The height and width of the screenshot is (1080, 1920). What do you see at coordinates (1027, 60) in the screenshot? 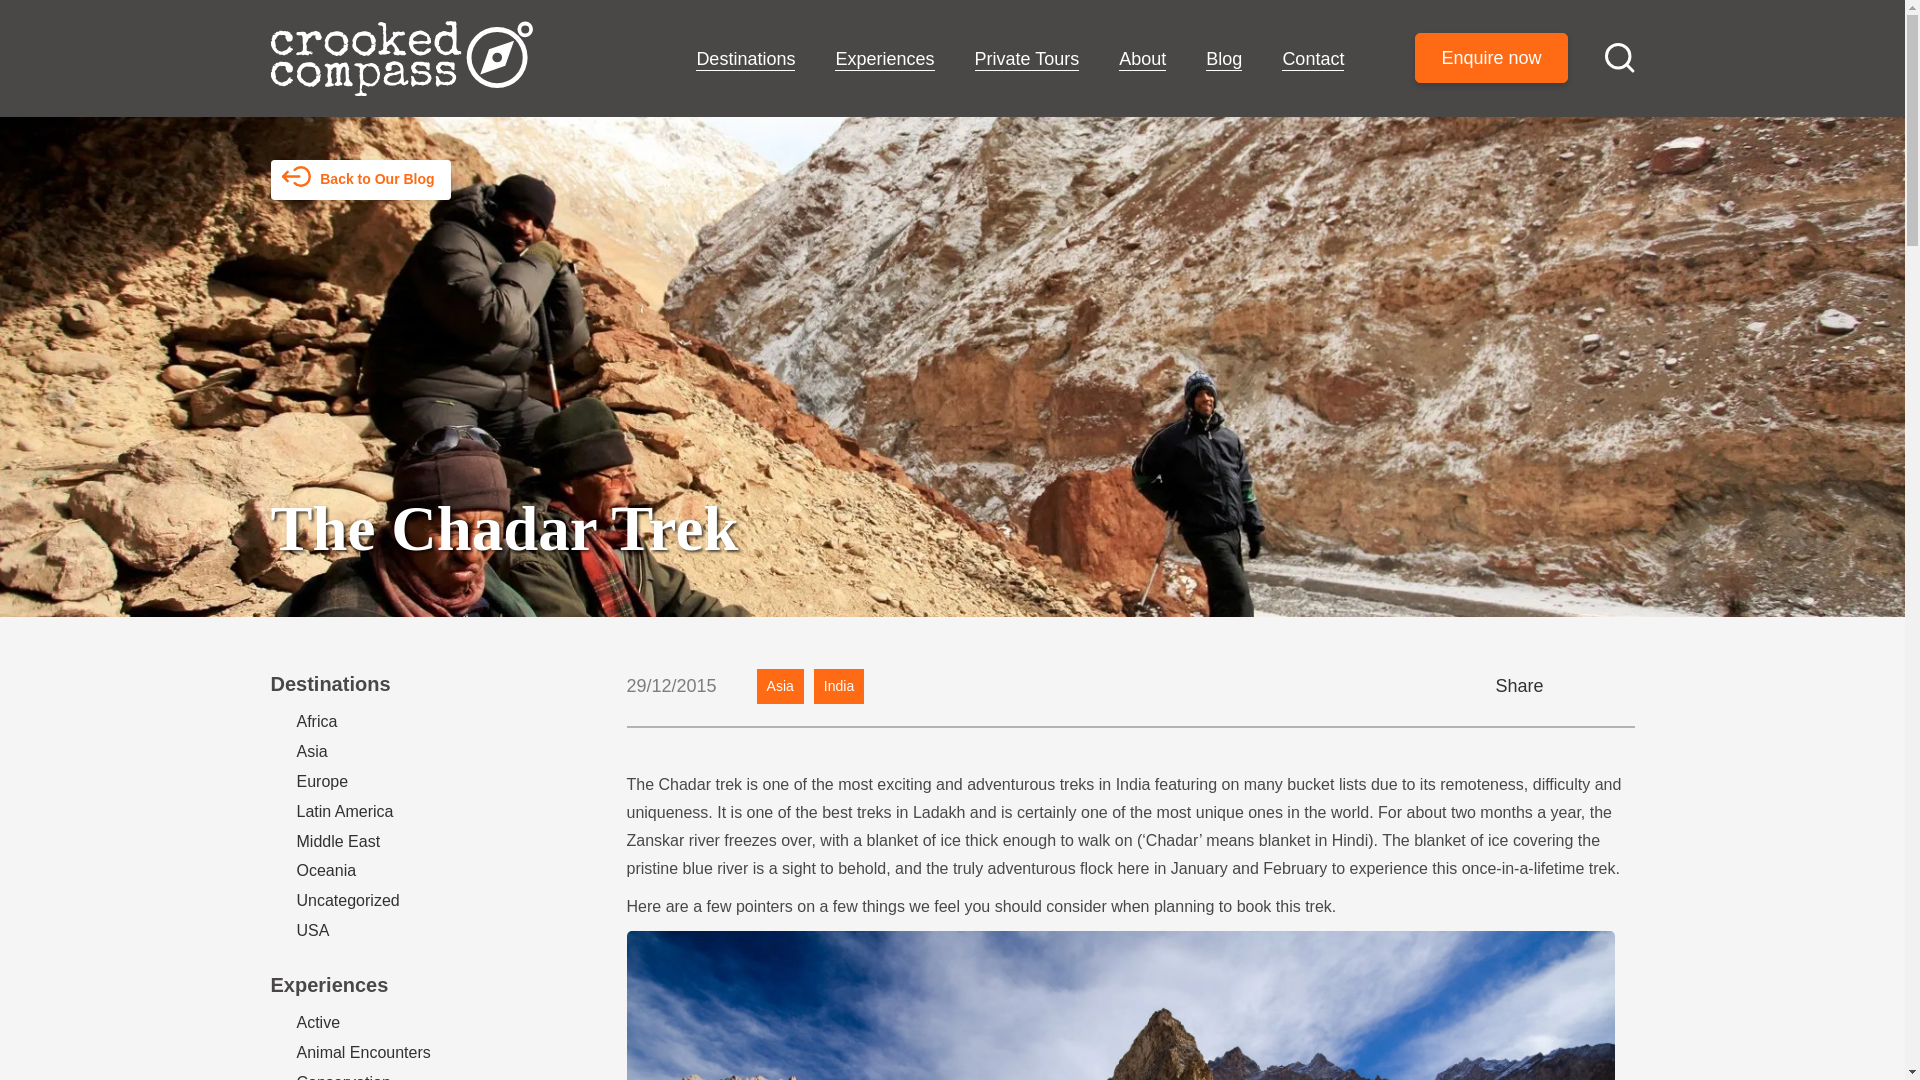
I see `Private Tours` at bounding box center [1027, 60].